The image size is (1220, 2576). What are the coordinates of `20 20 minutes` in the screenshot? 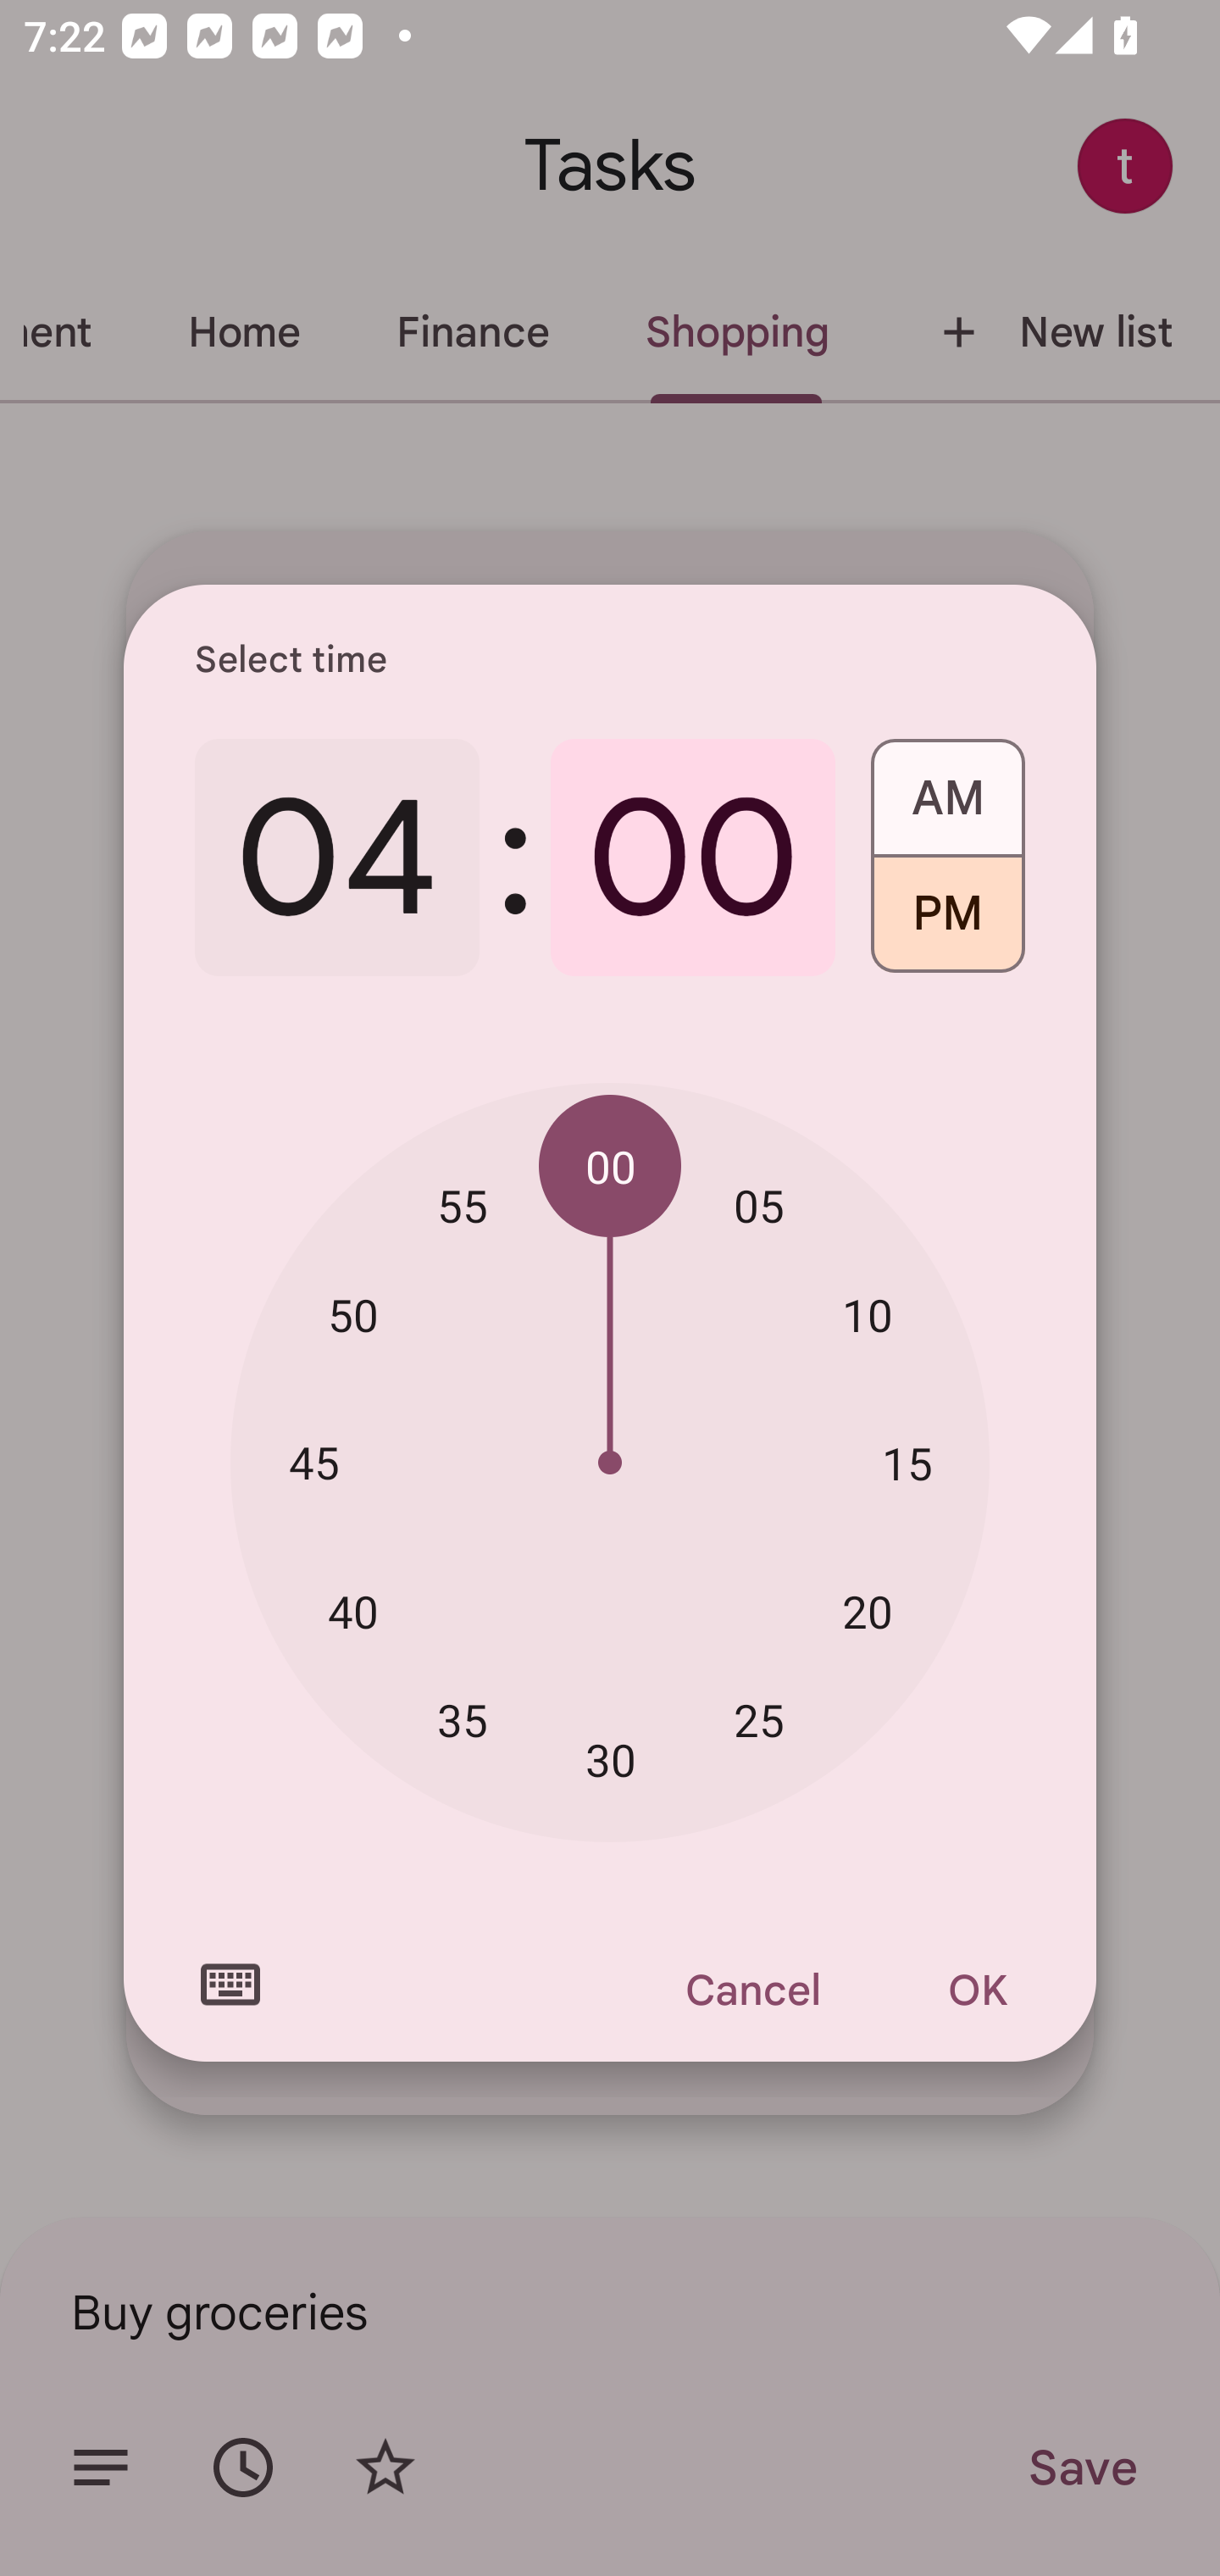 It's located at (868, 1611).